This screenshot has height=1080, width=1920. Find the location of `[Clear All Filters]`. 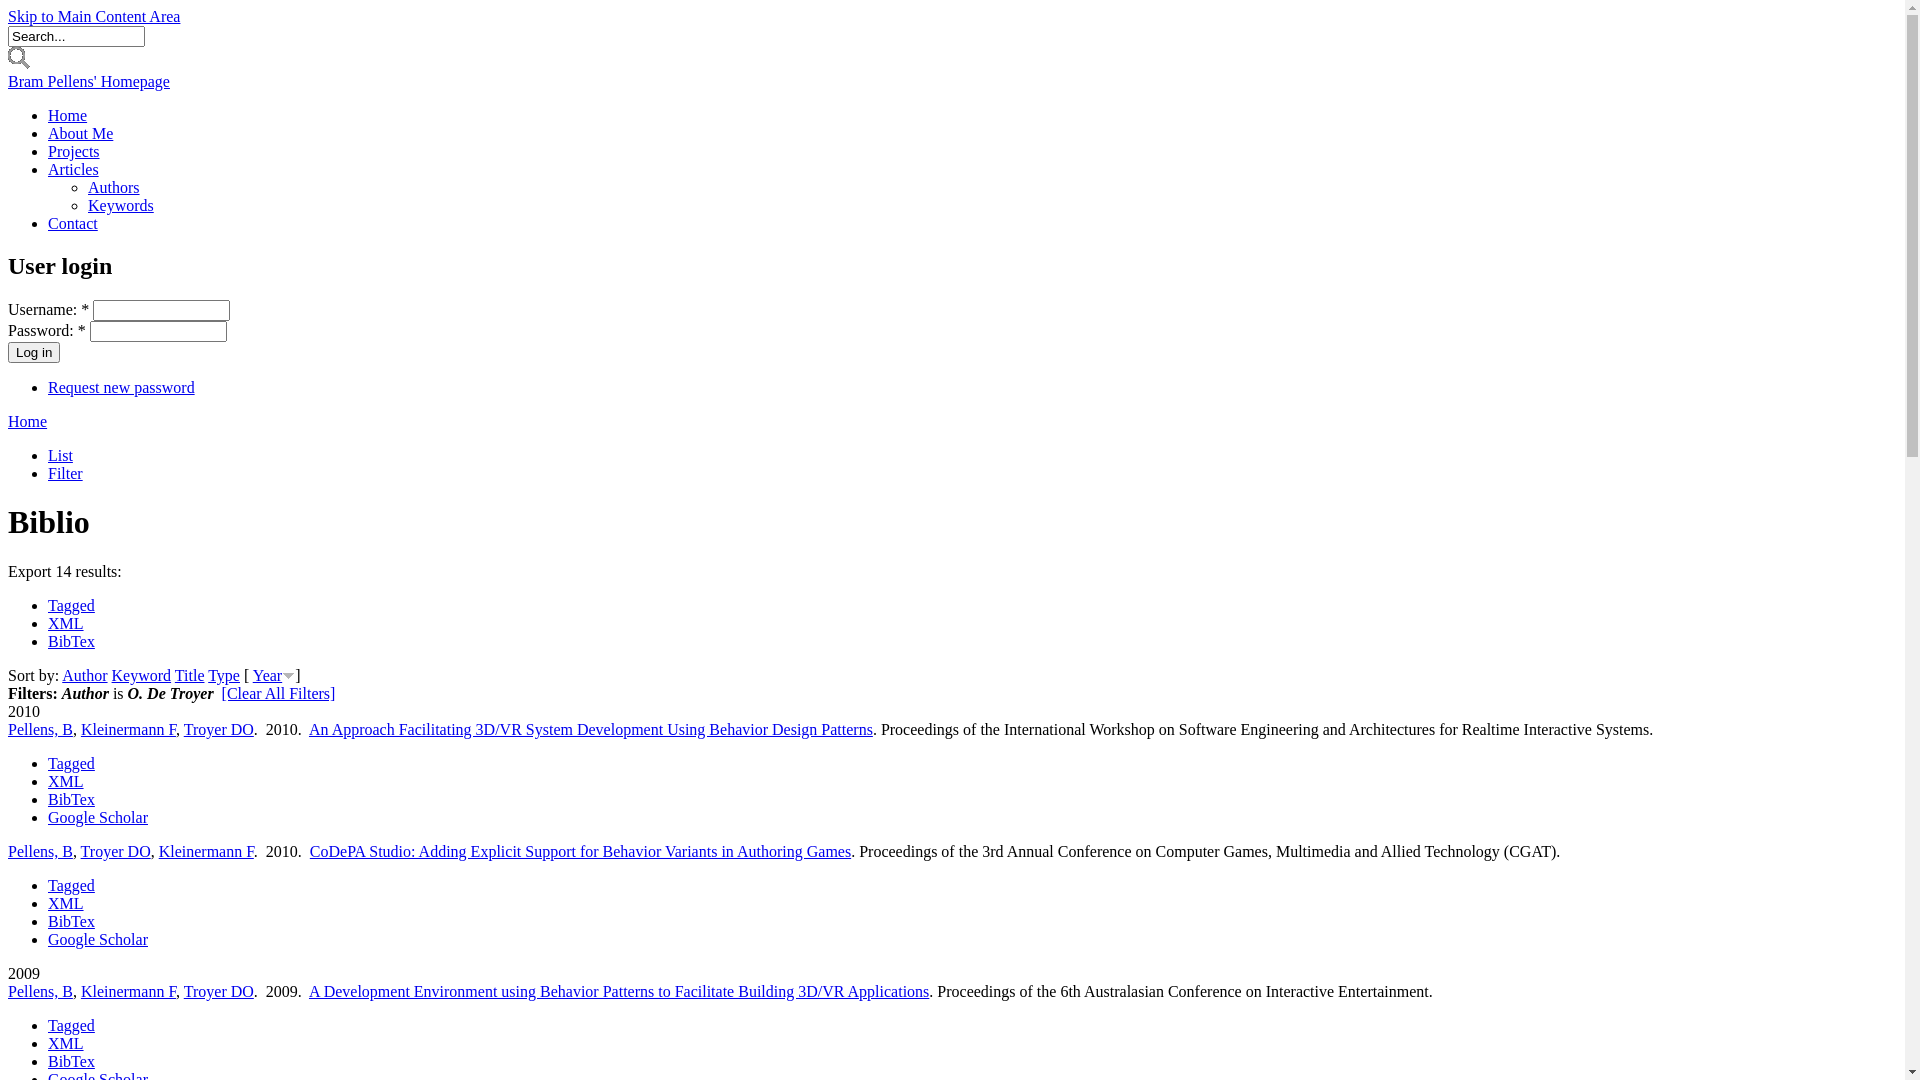

[Clear All Filters] is located at coordinates (279, 694).